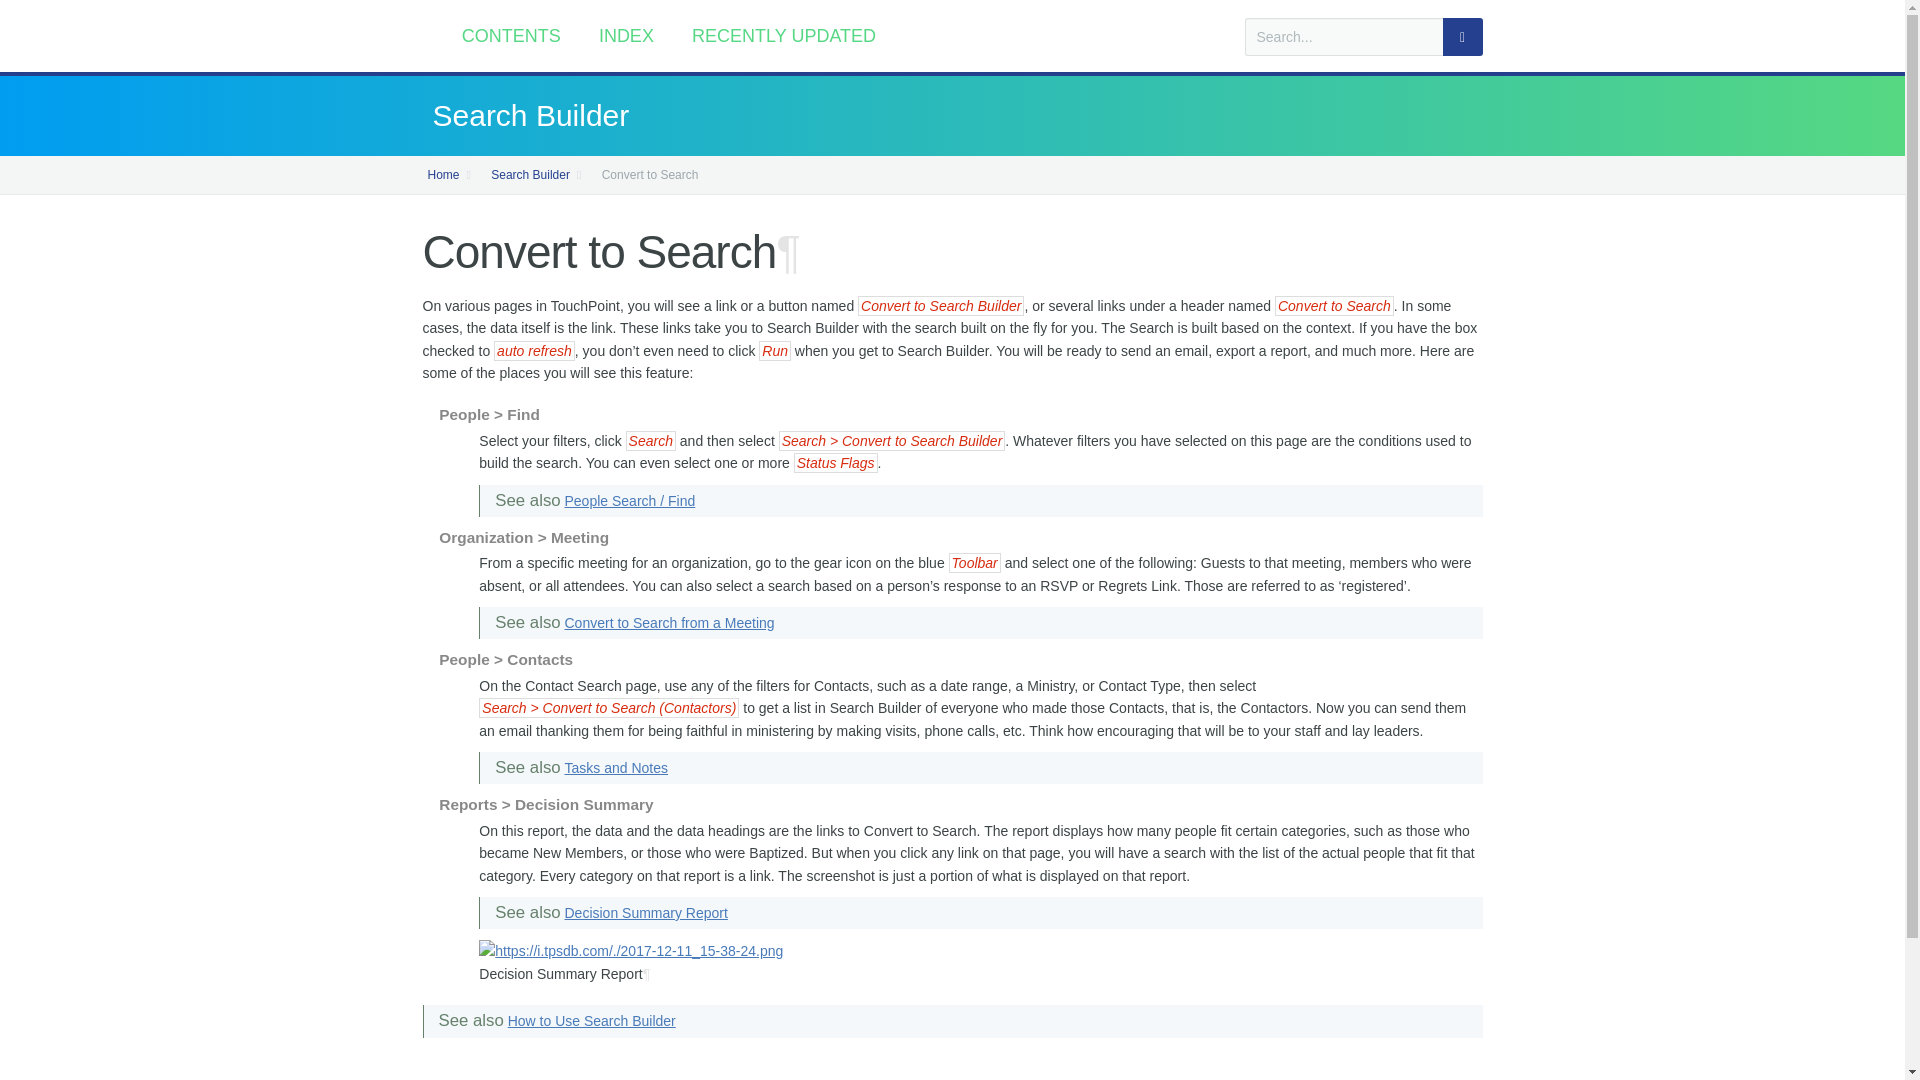 The height and width of the screenshot is (1080, 1920). I want to click on Decision Summary Report, so click(646, 913).